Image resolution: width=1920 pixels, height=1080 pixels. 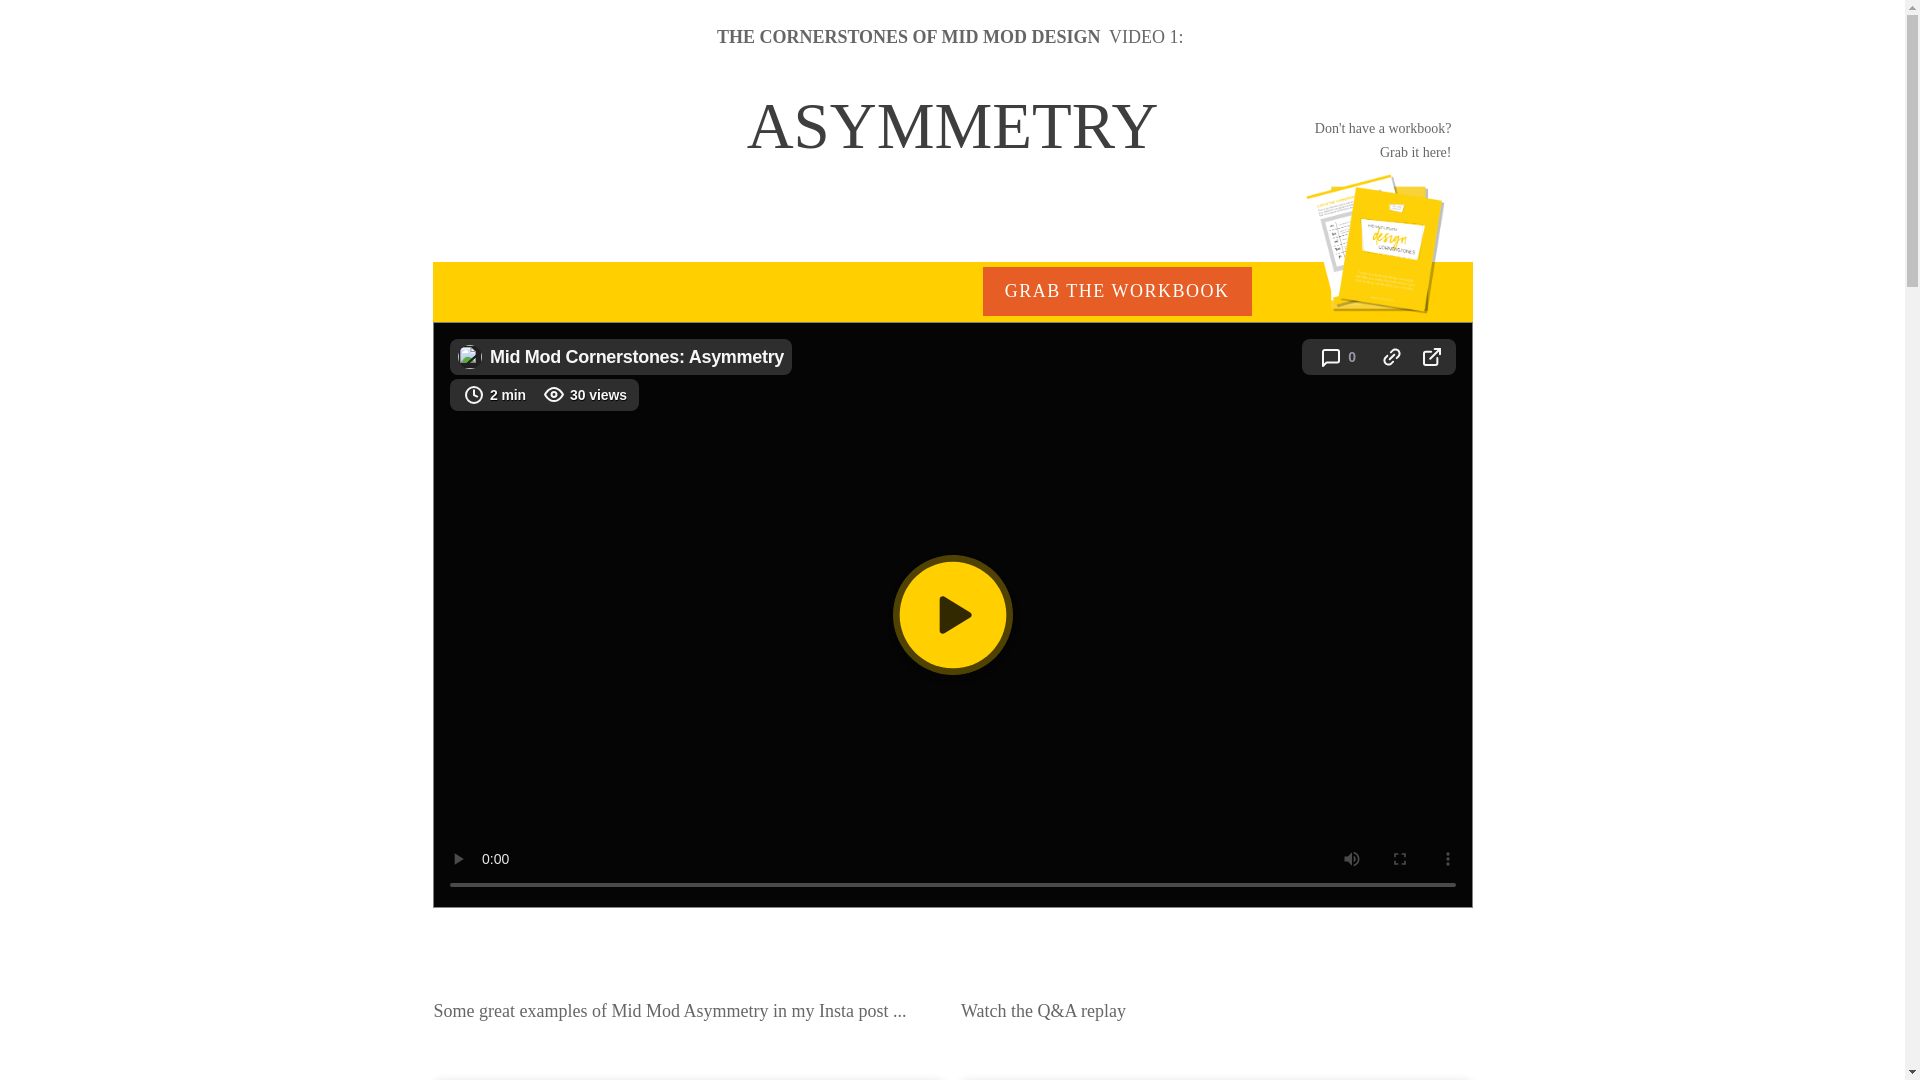 What do you see at coordinates (1375, 244) in the screenshot?
I see `cornerstone cover images` at bounding box center [1375, 244].